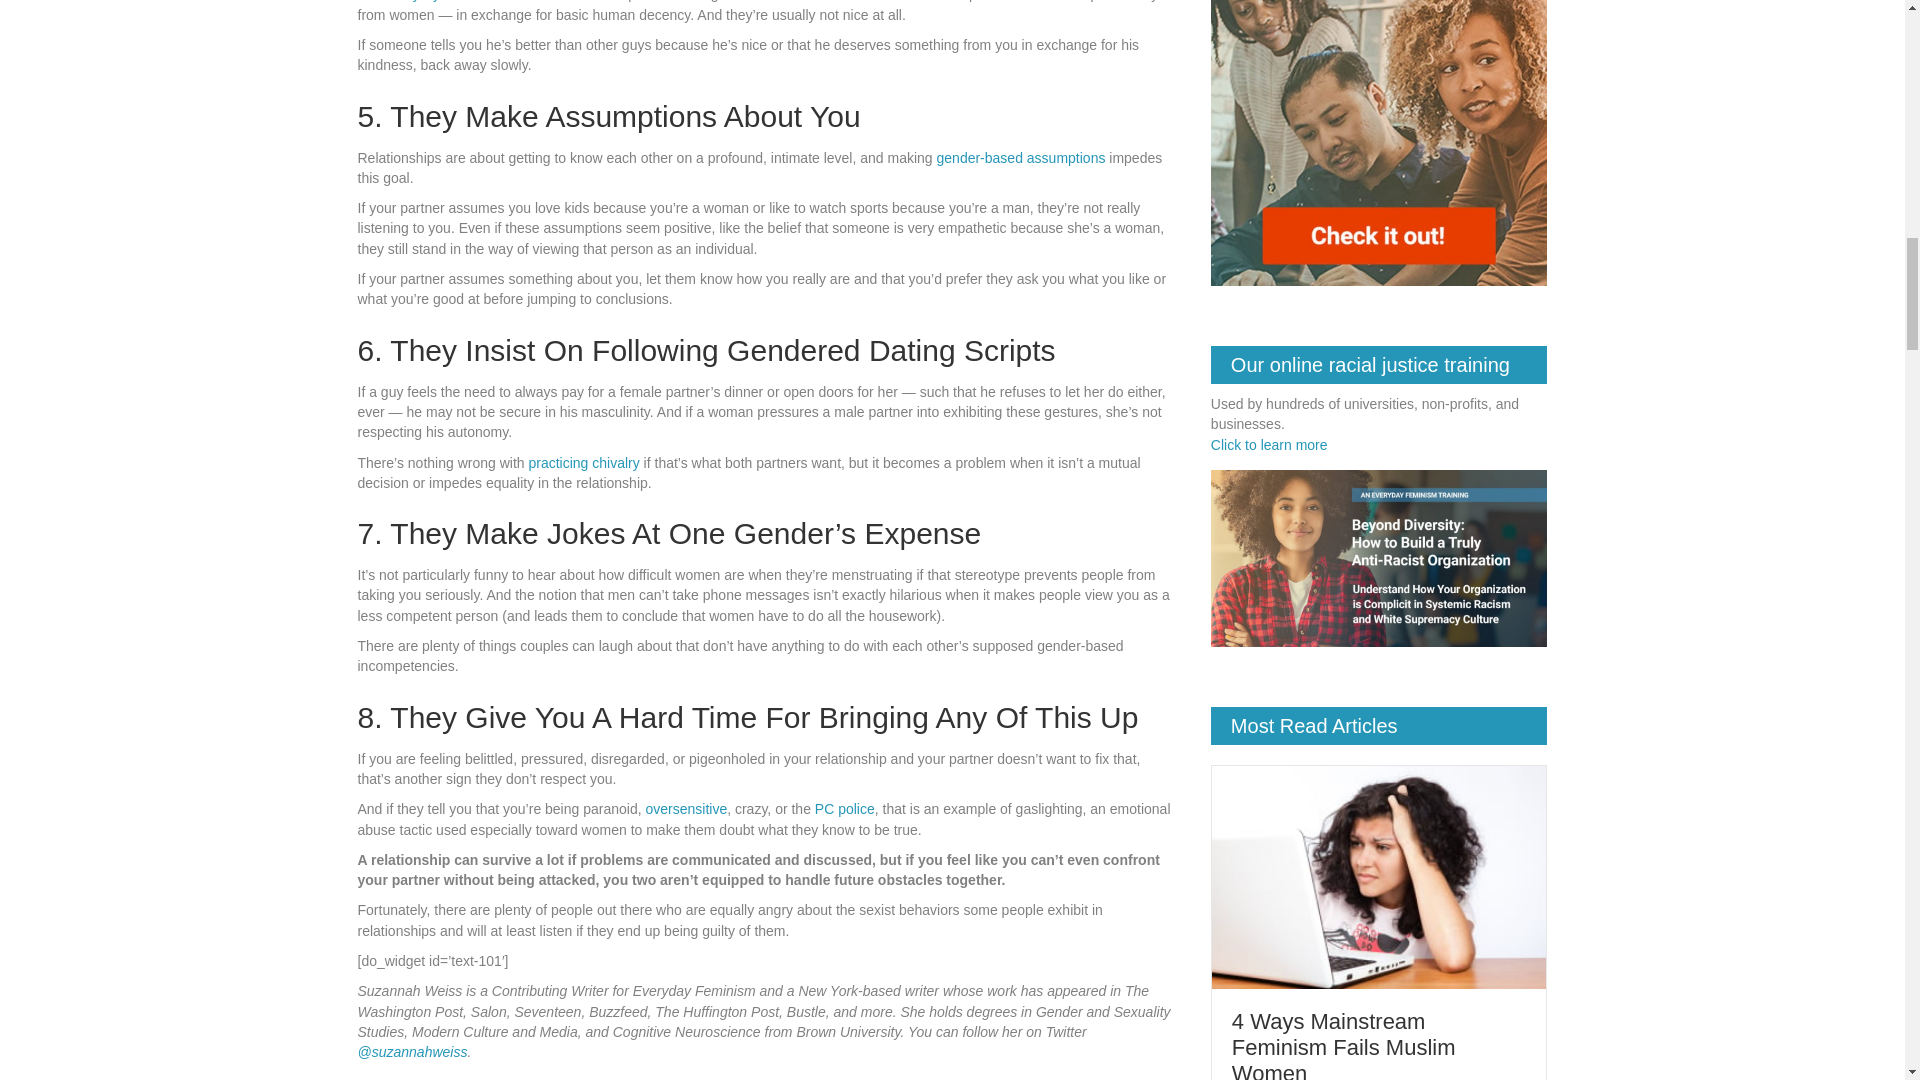  What do you see at coordinates (844, 808) in the screenshot?
I see `PC police` at bounding box center [844, 808].